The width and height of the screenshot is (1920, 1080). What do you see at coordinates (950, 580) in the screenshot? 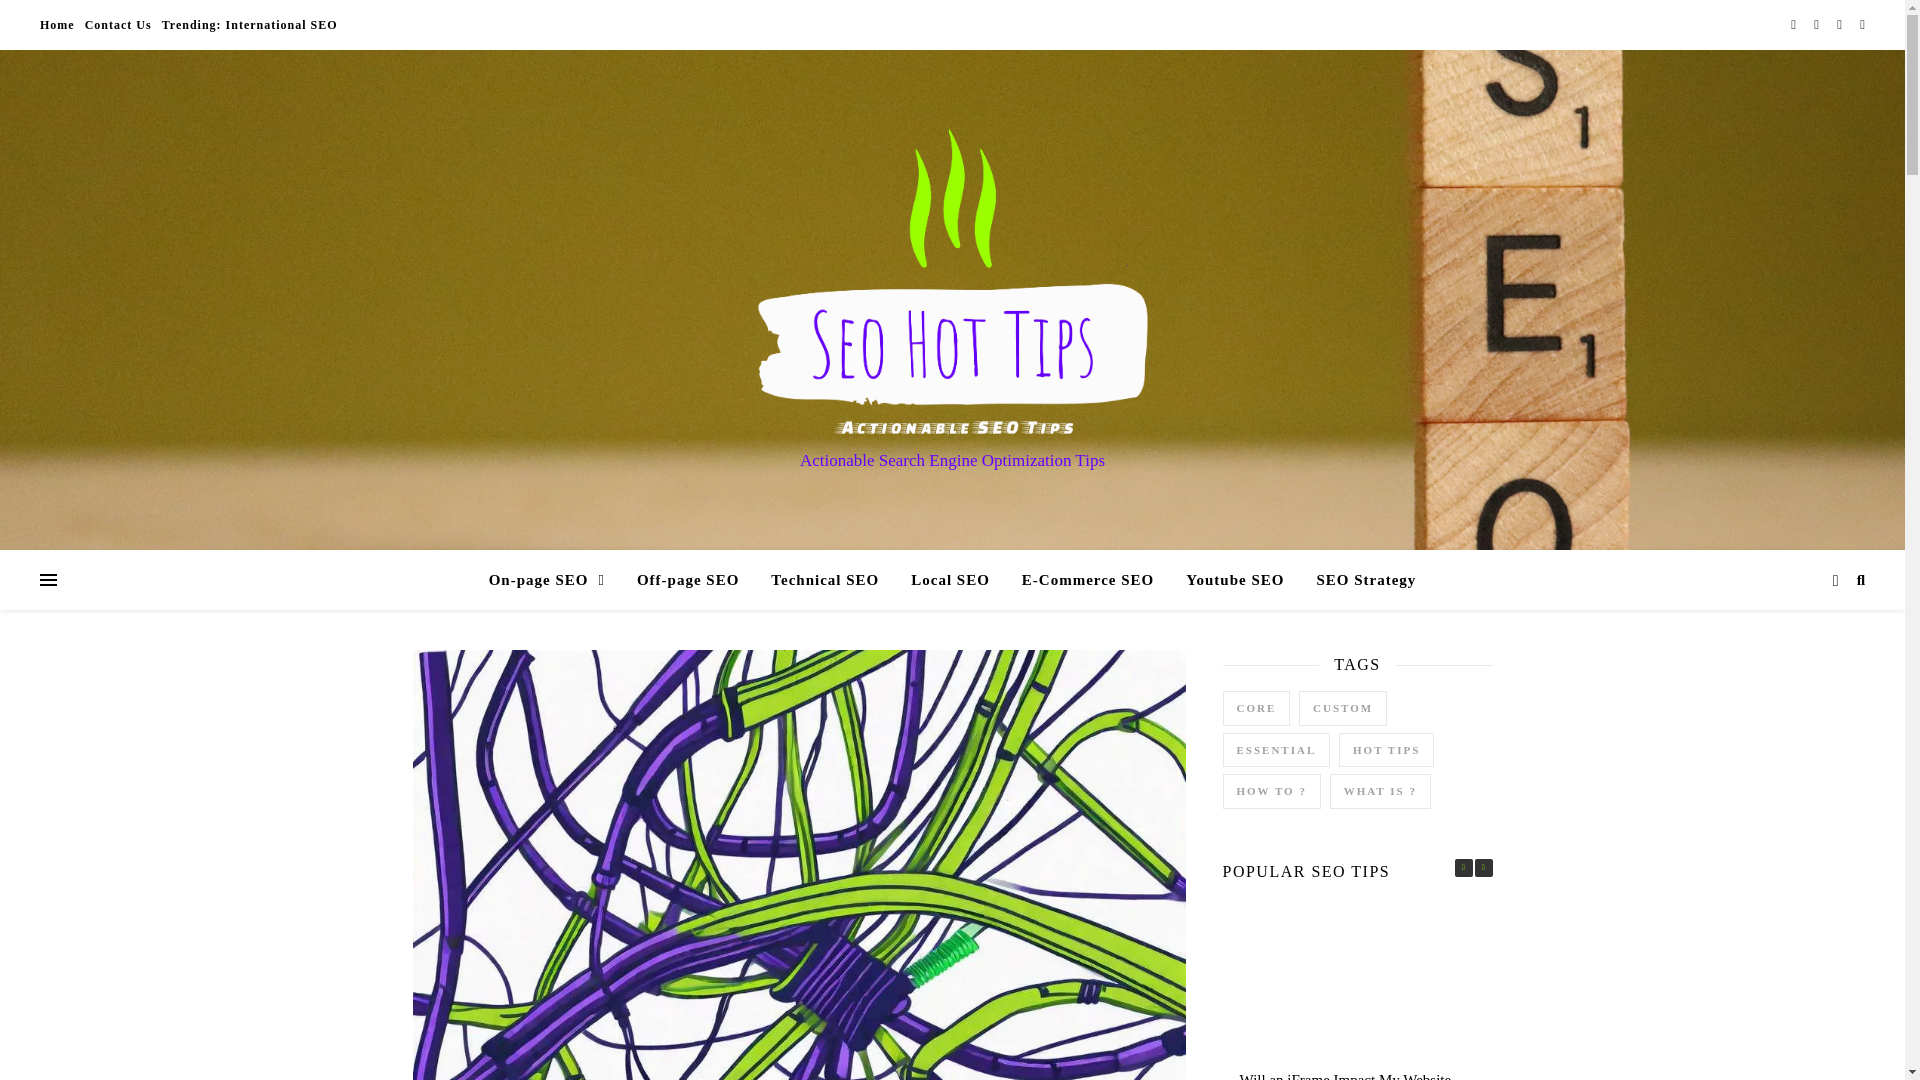
I see `Local SEO` at bounding box center [950, 580].